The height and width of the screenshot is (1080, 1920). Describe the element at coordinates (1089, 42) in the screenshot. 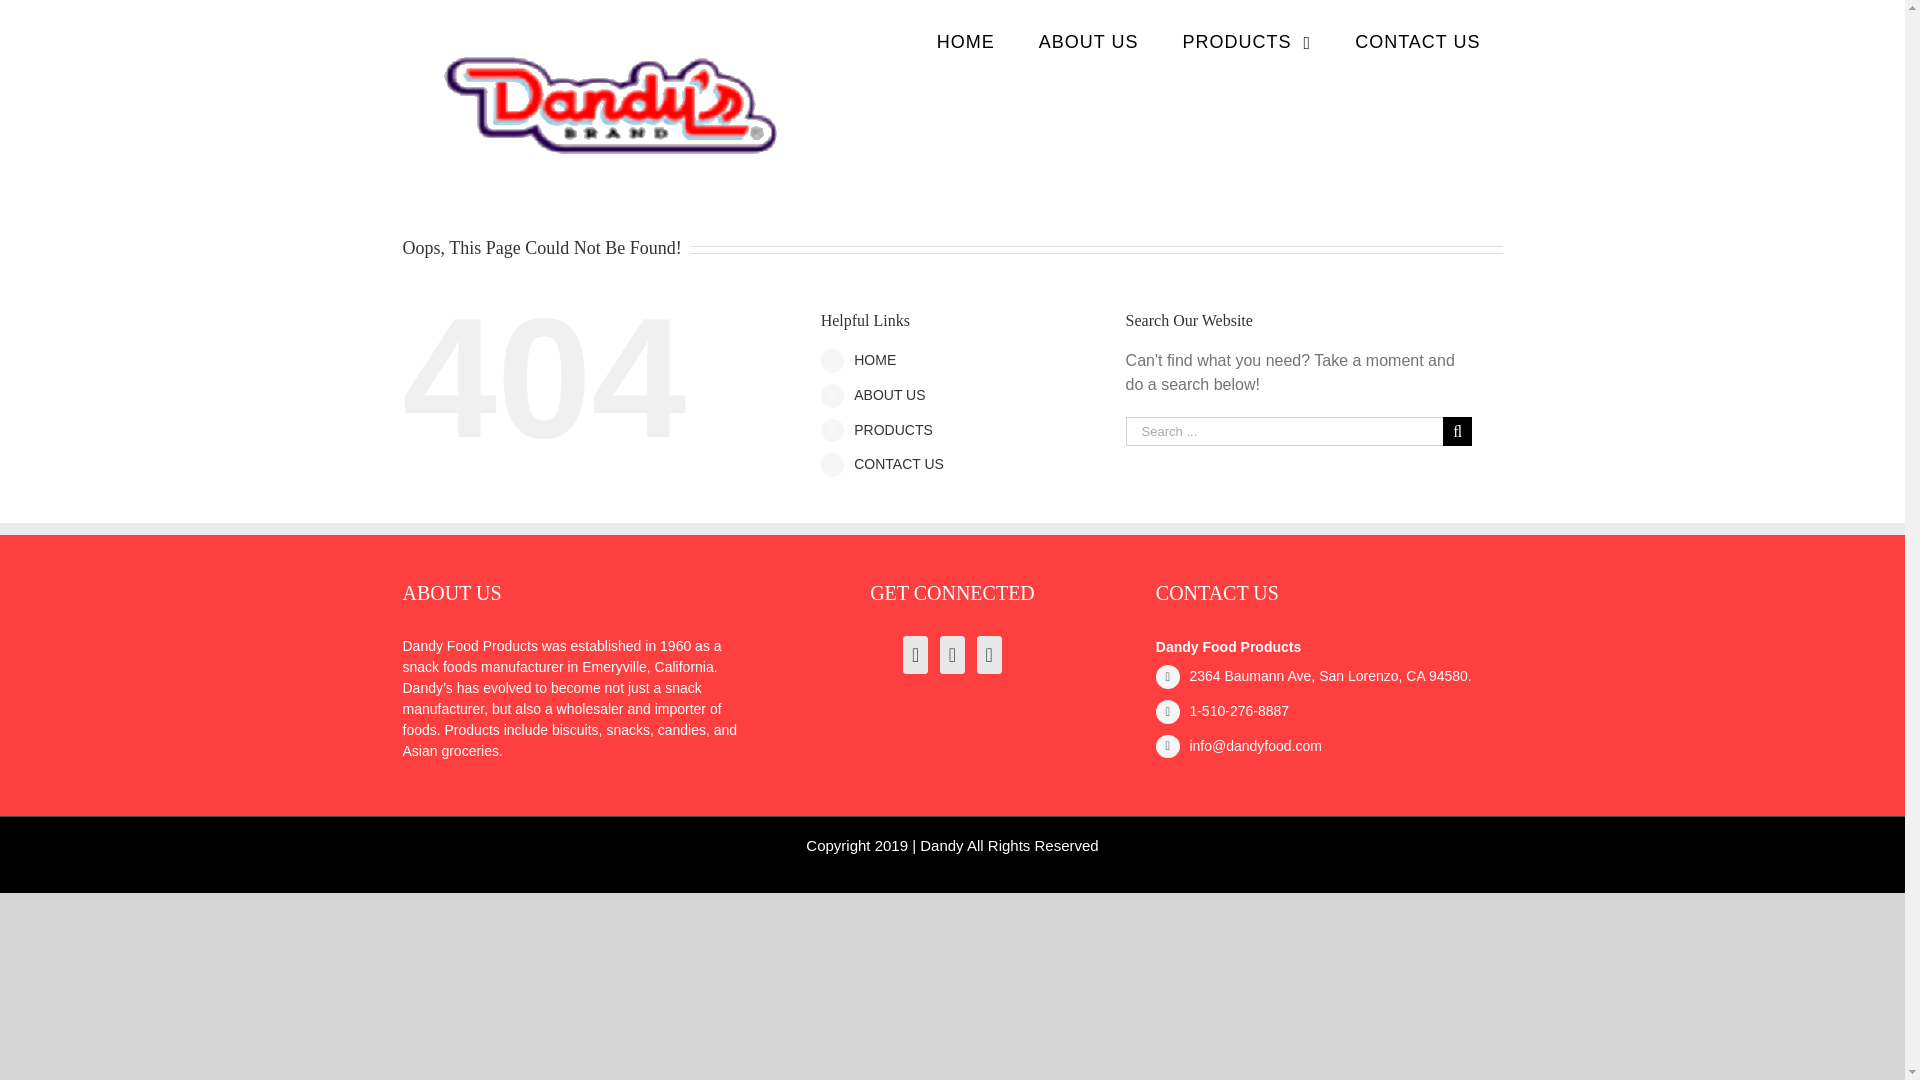

I see `ABOUT US` at that location.